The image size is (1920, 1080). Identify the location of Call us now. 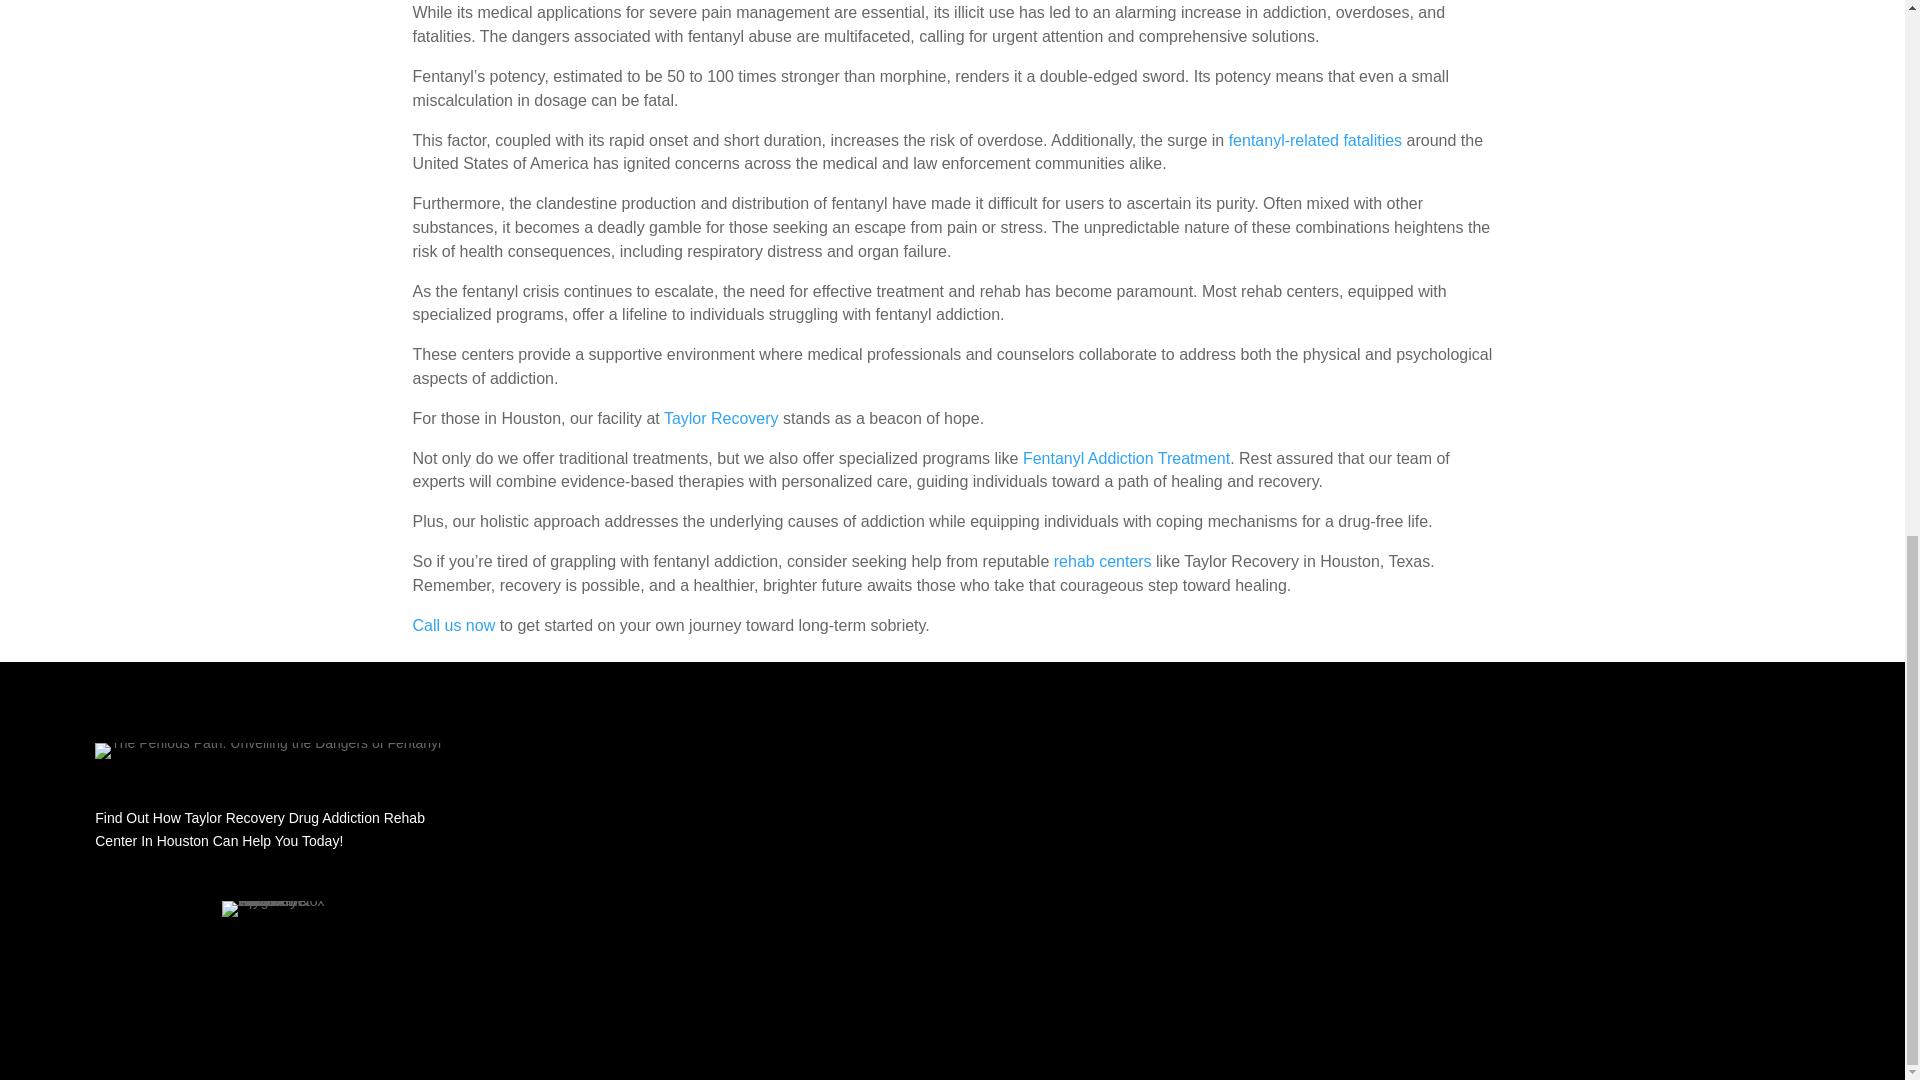
(454, 624).